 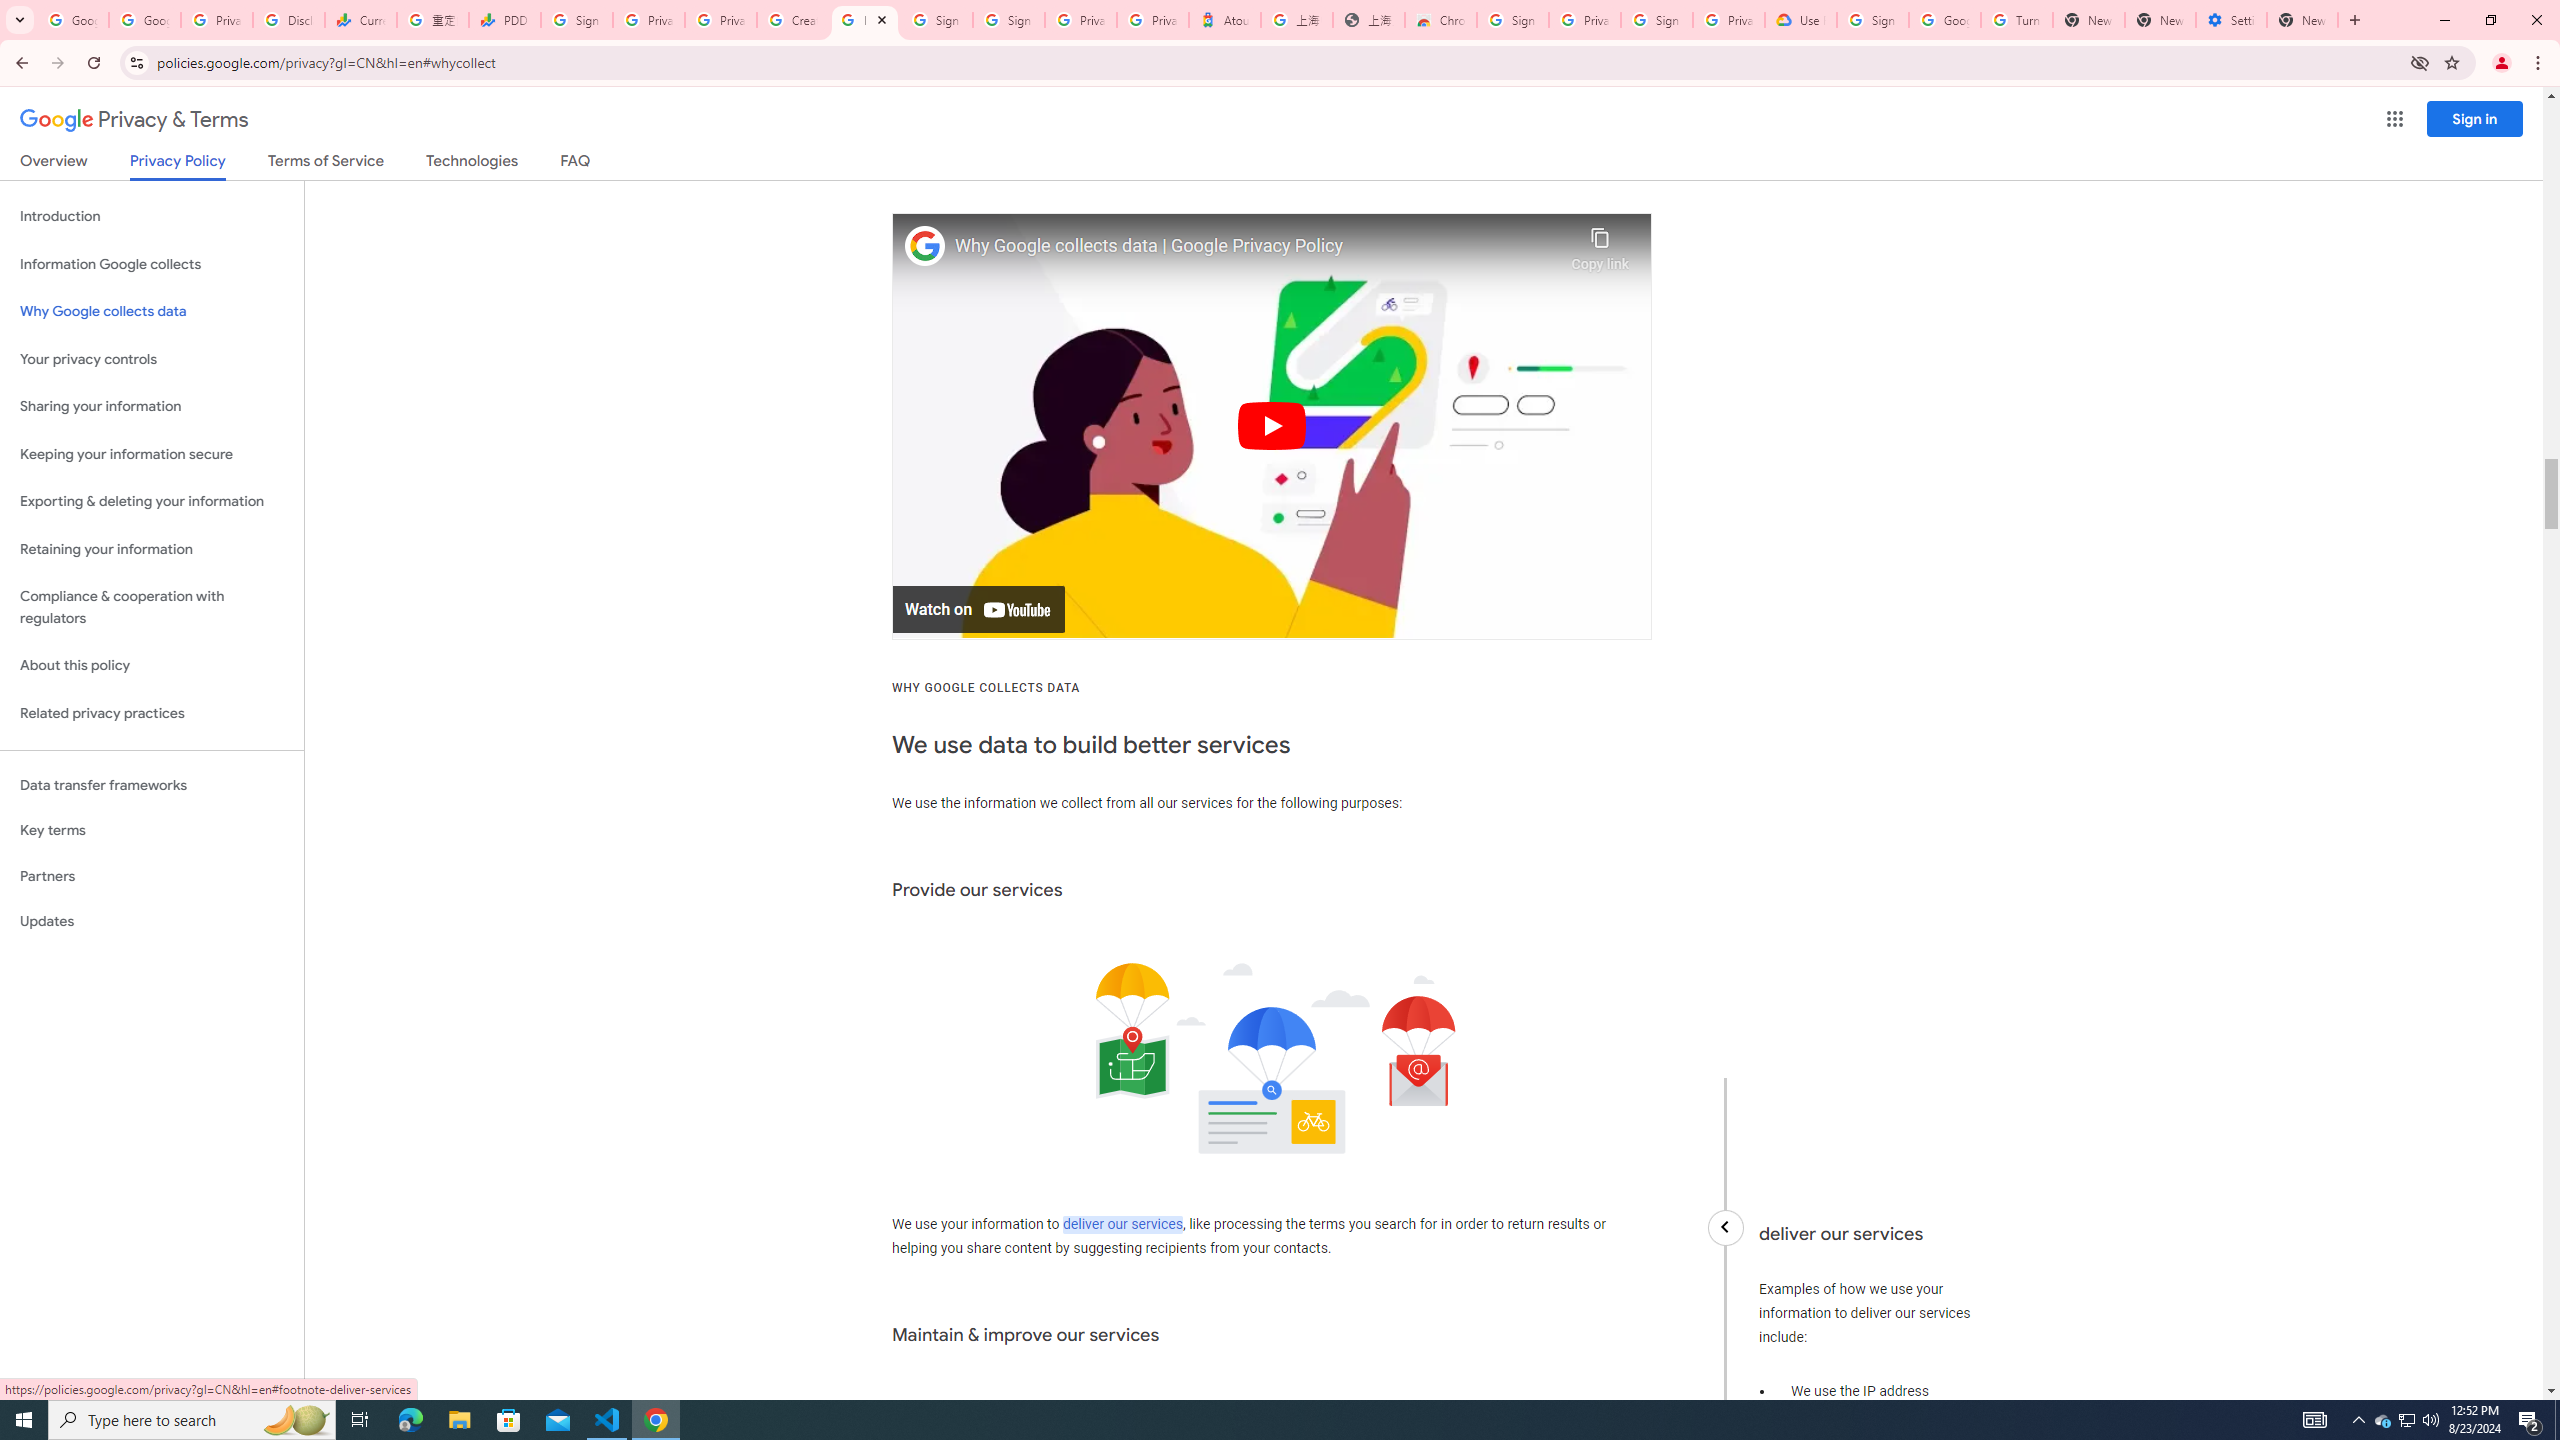 What do you see at coordinates (1272, 426) in the screenshot?
I see `Play` at bounding box center [1272, 426].